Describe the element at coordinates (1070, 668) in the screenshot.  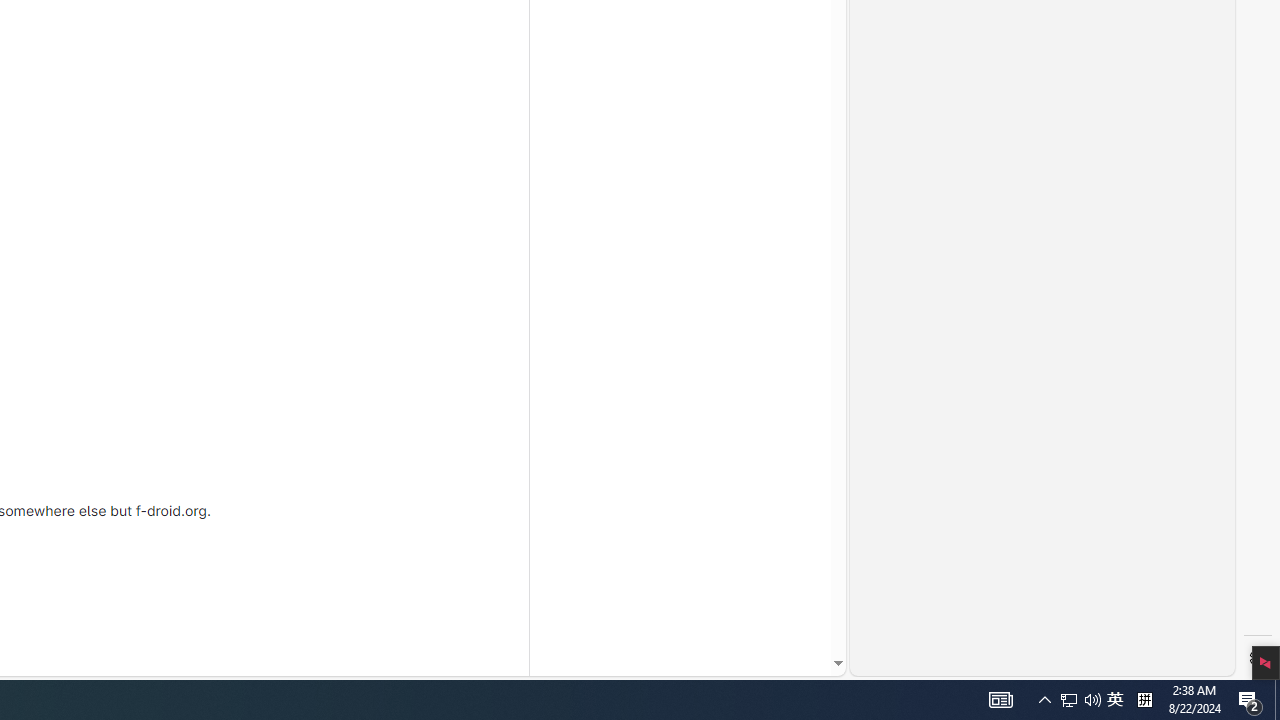
I see `CRLF` at that location.